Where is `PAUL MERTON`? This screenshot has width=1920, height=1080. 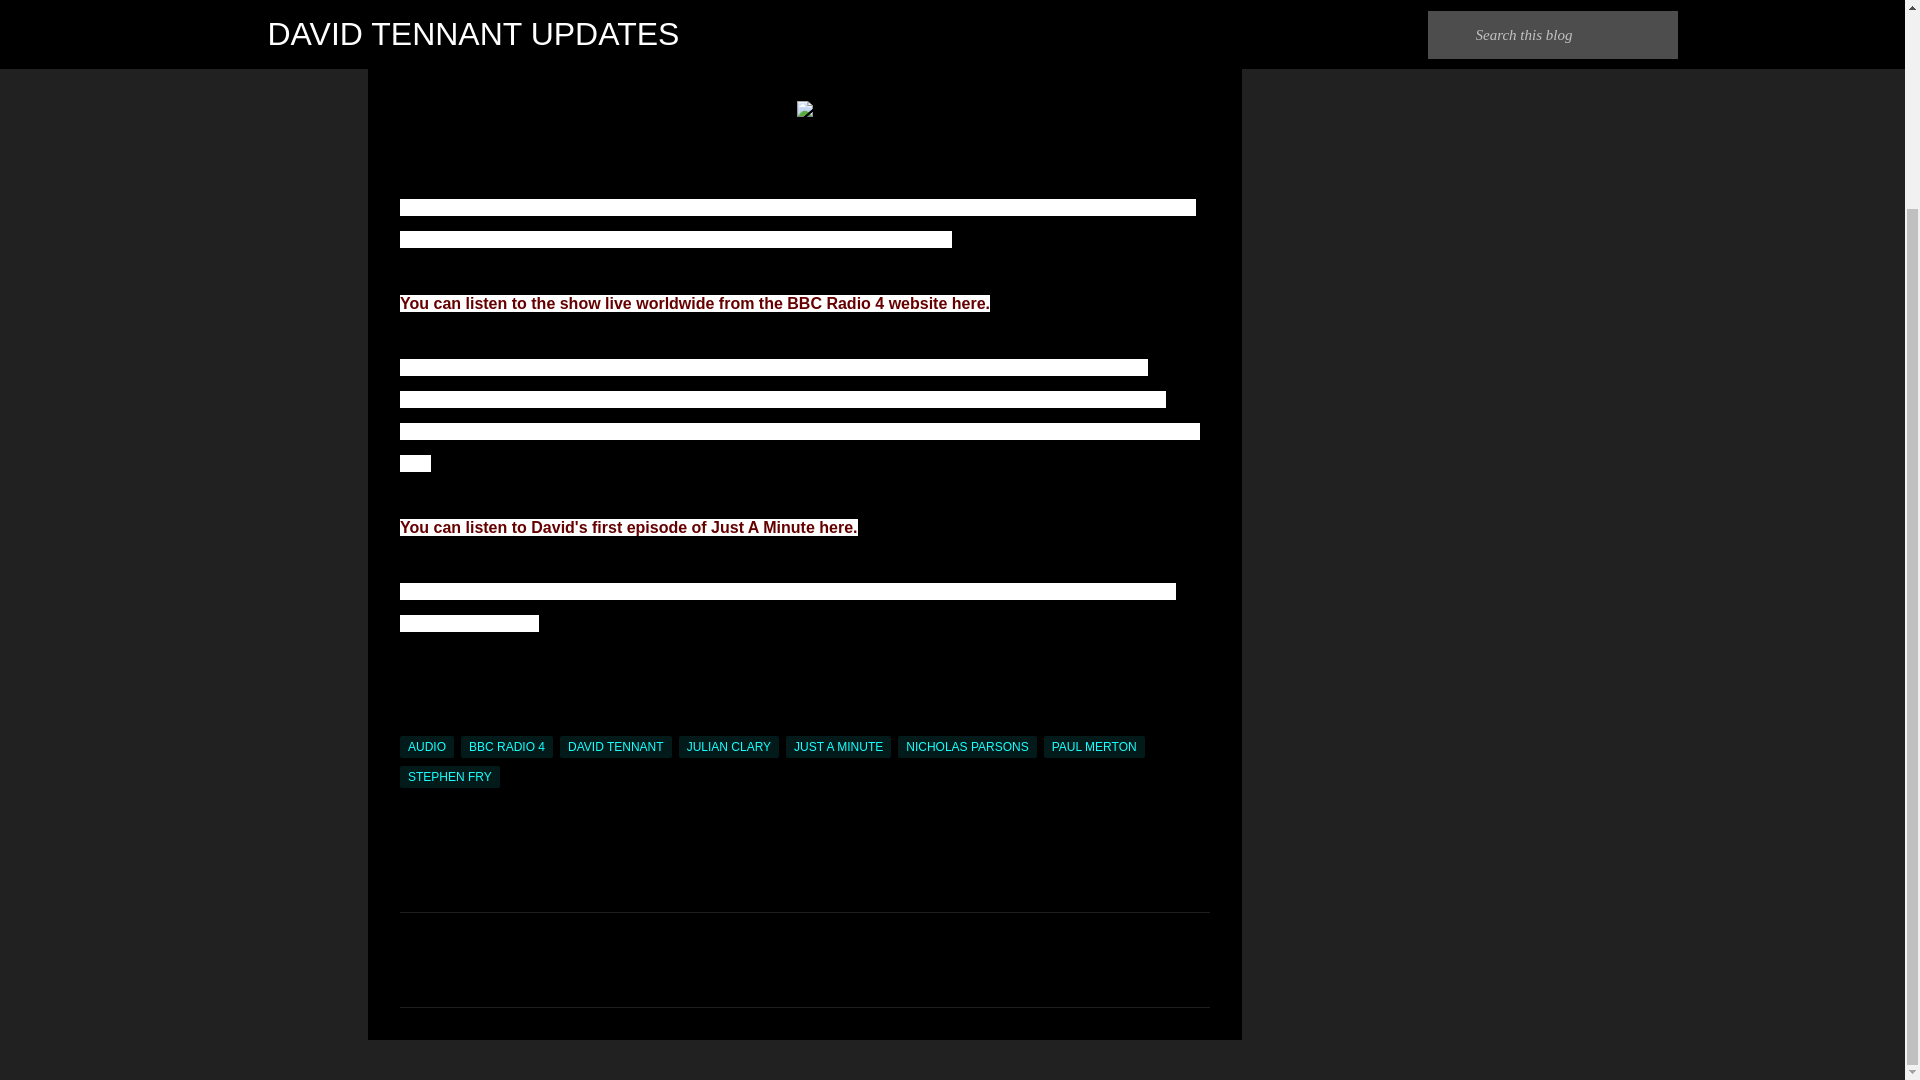 PAUL MERTON is located at coordinates (1094, 746).